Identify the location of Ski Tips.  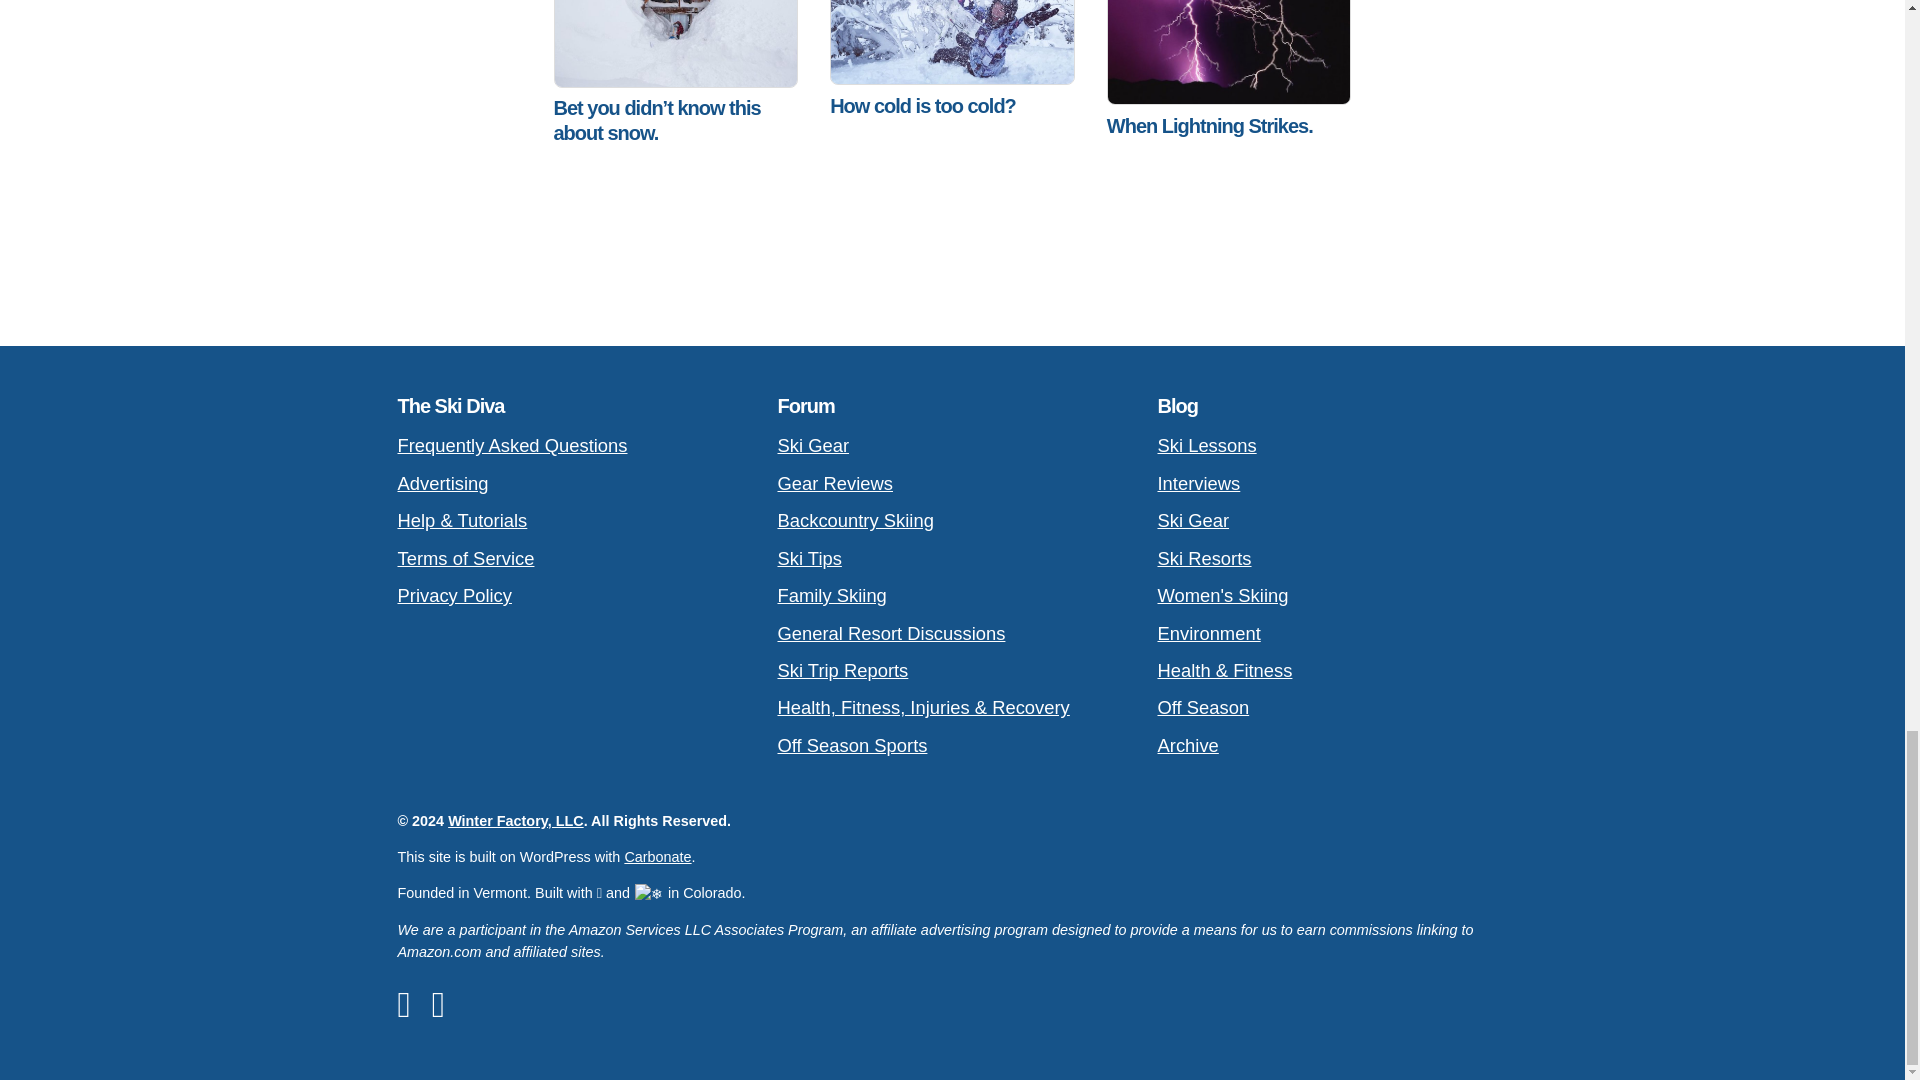
(952, 558).